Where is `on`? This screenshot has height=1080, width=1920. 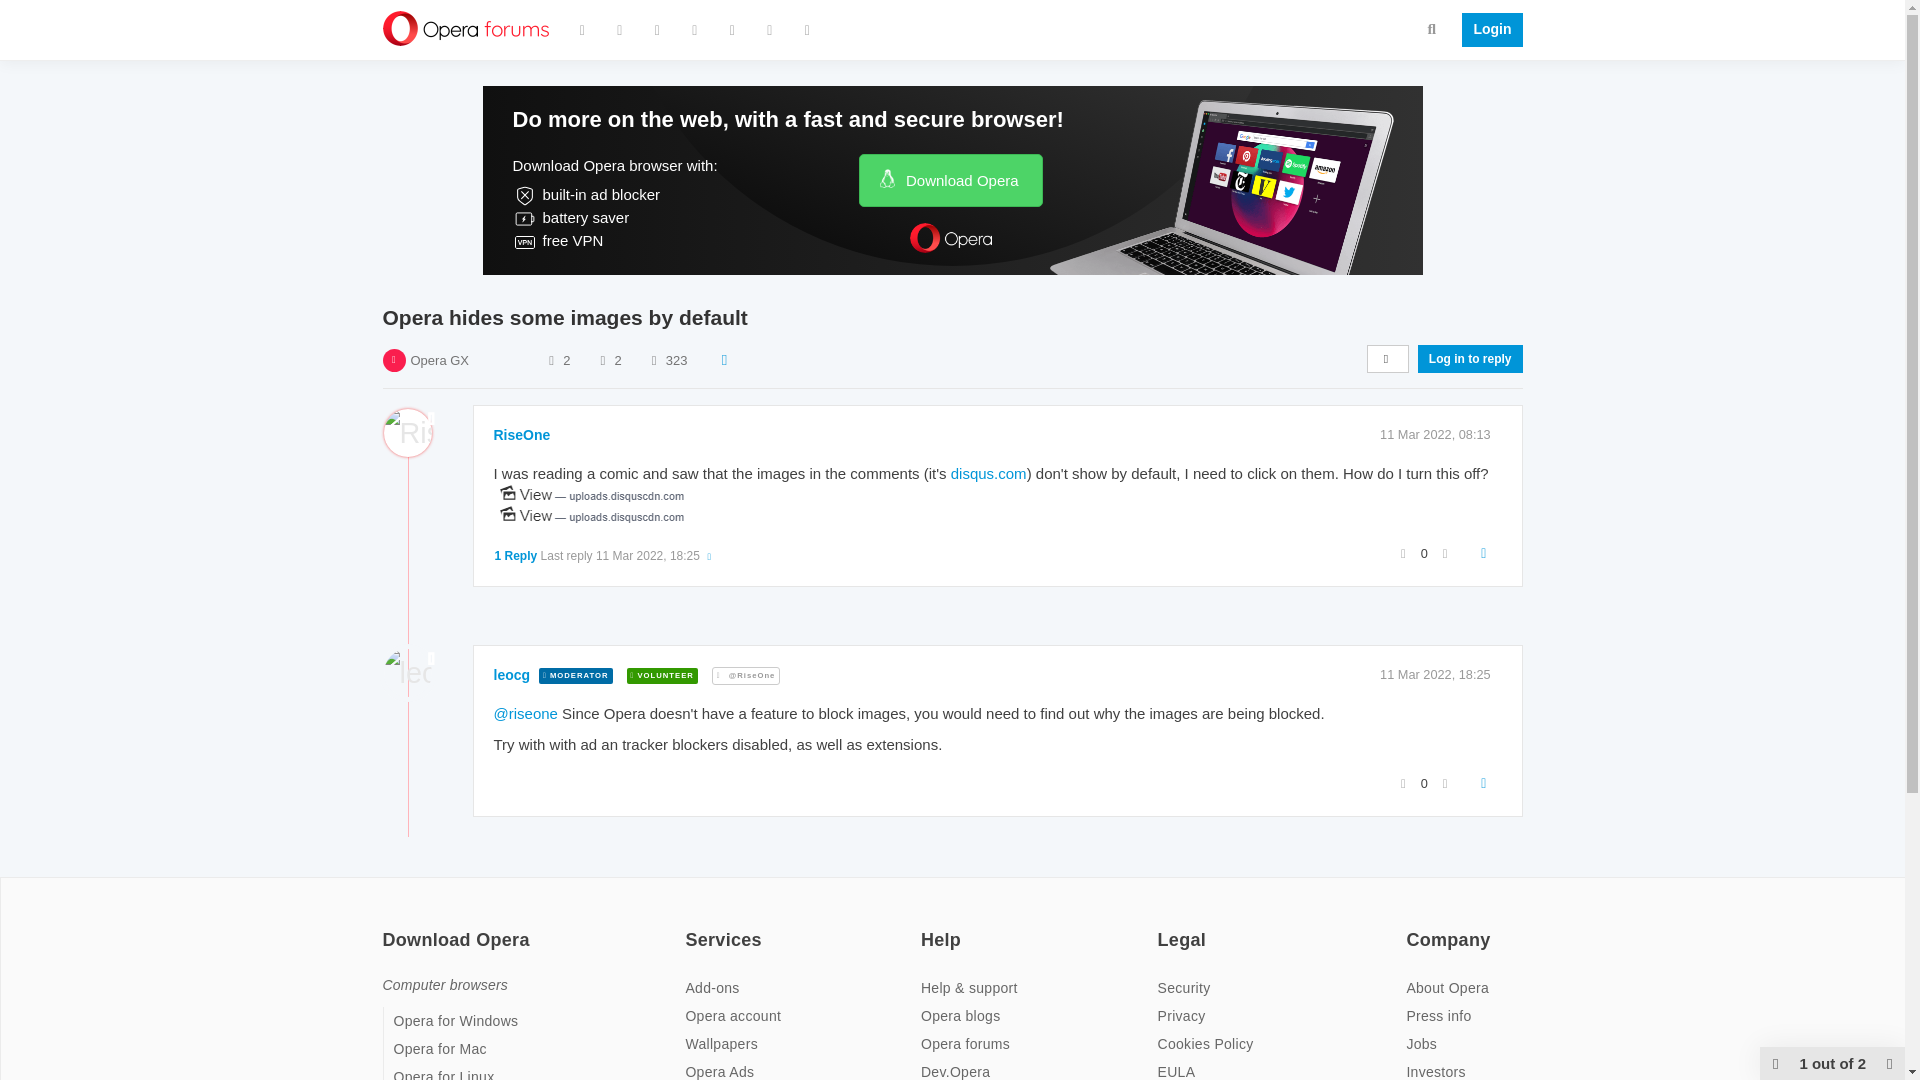
on is located at coordinates (927, 927).